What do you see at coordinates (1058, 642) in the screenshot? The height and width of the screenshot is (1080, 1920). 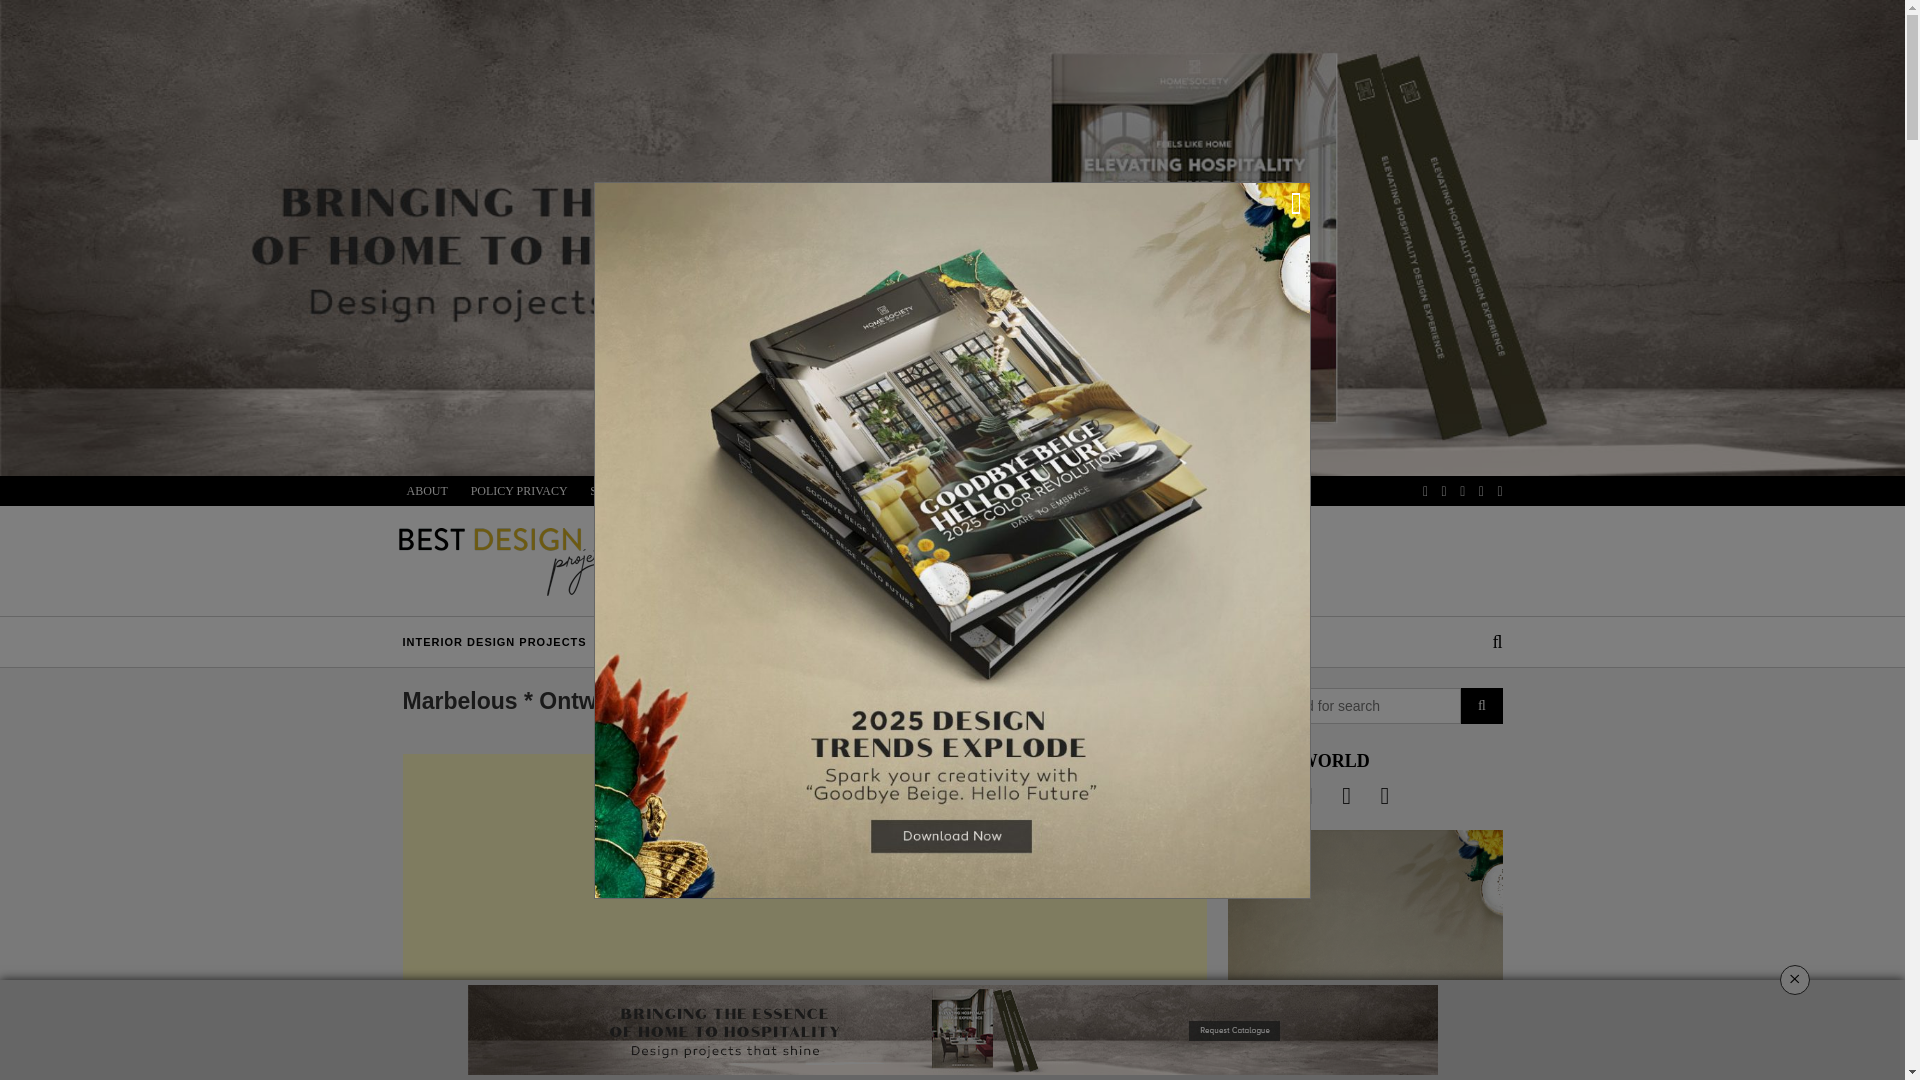 I see `ROOMS INSPIRATION` at bounding box center [1058, 642].